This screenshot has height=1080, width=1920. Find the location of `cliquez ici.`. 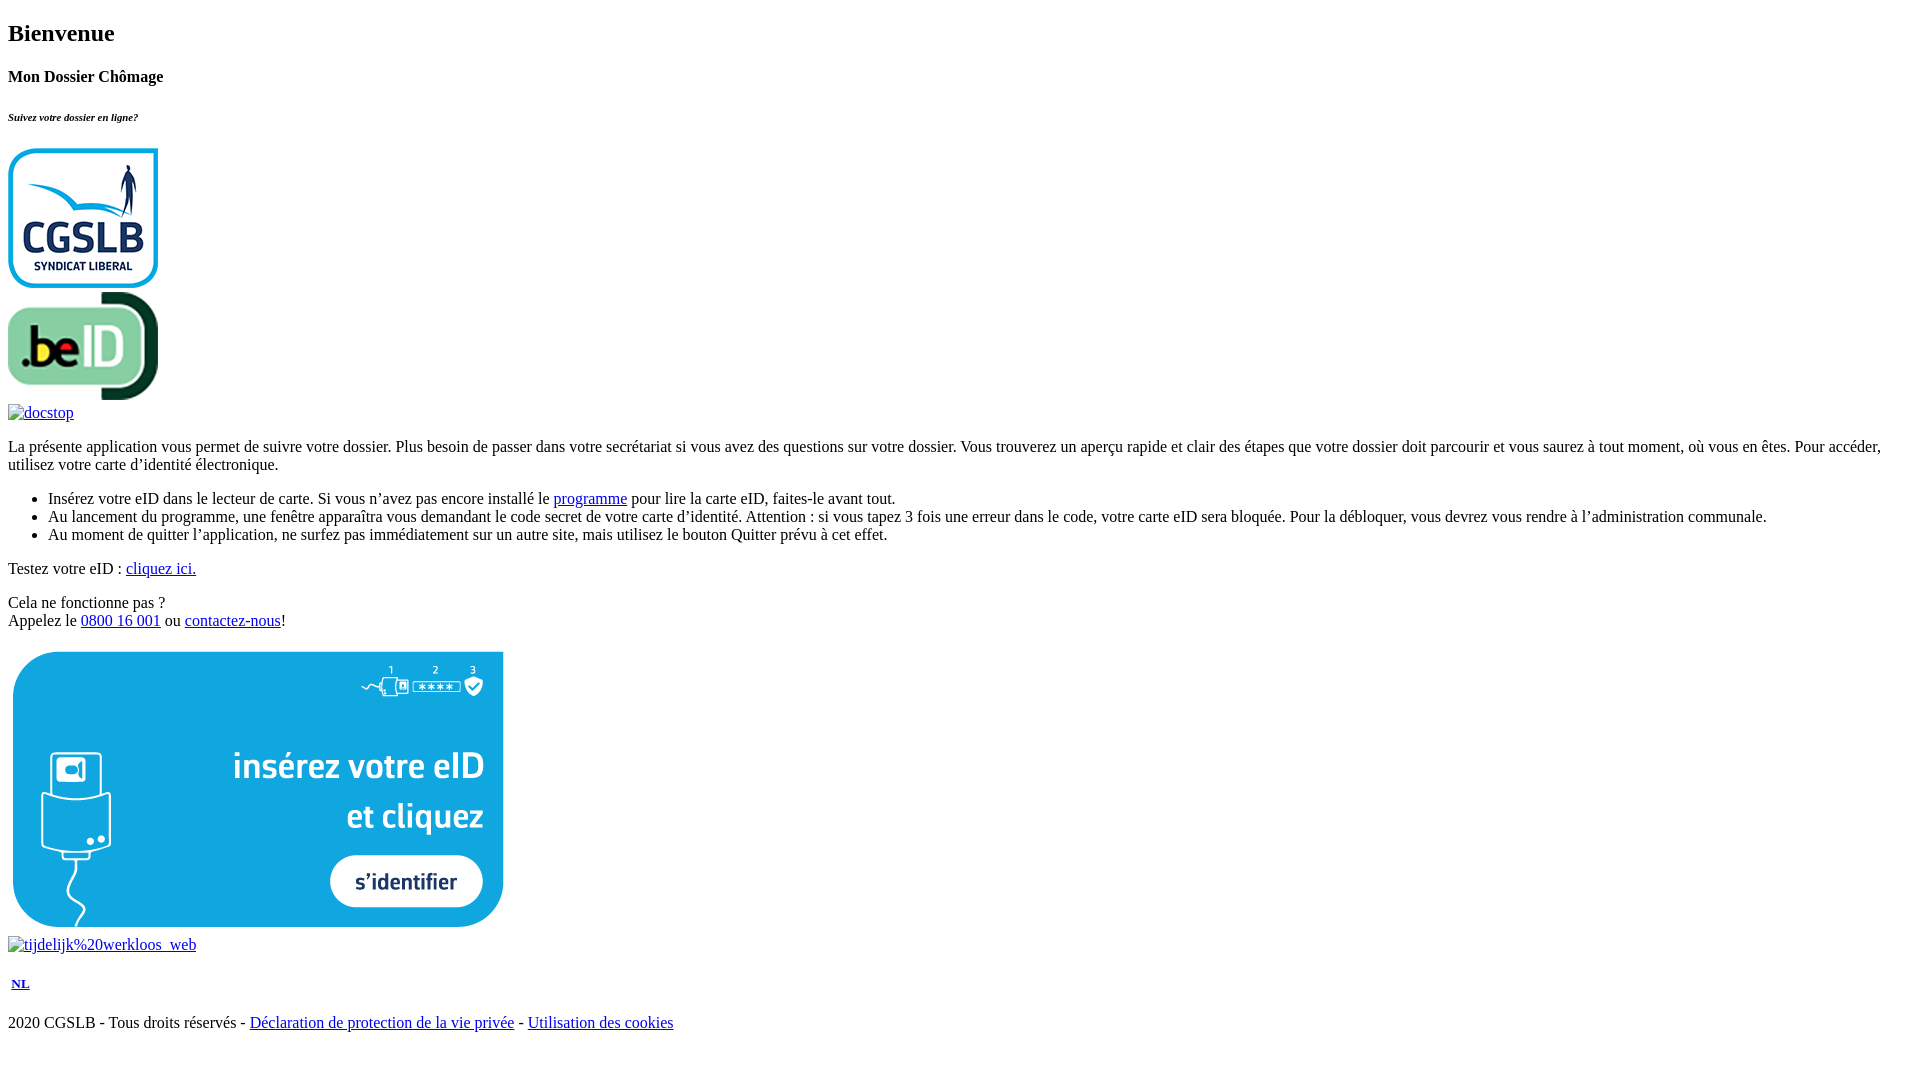

cliquez ici. is located at coordinates (161, 568).